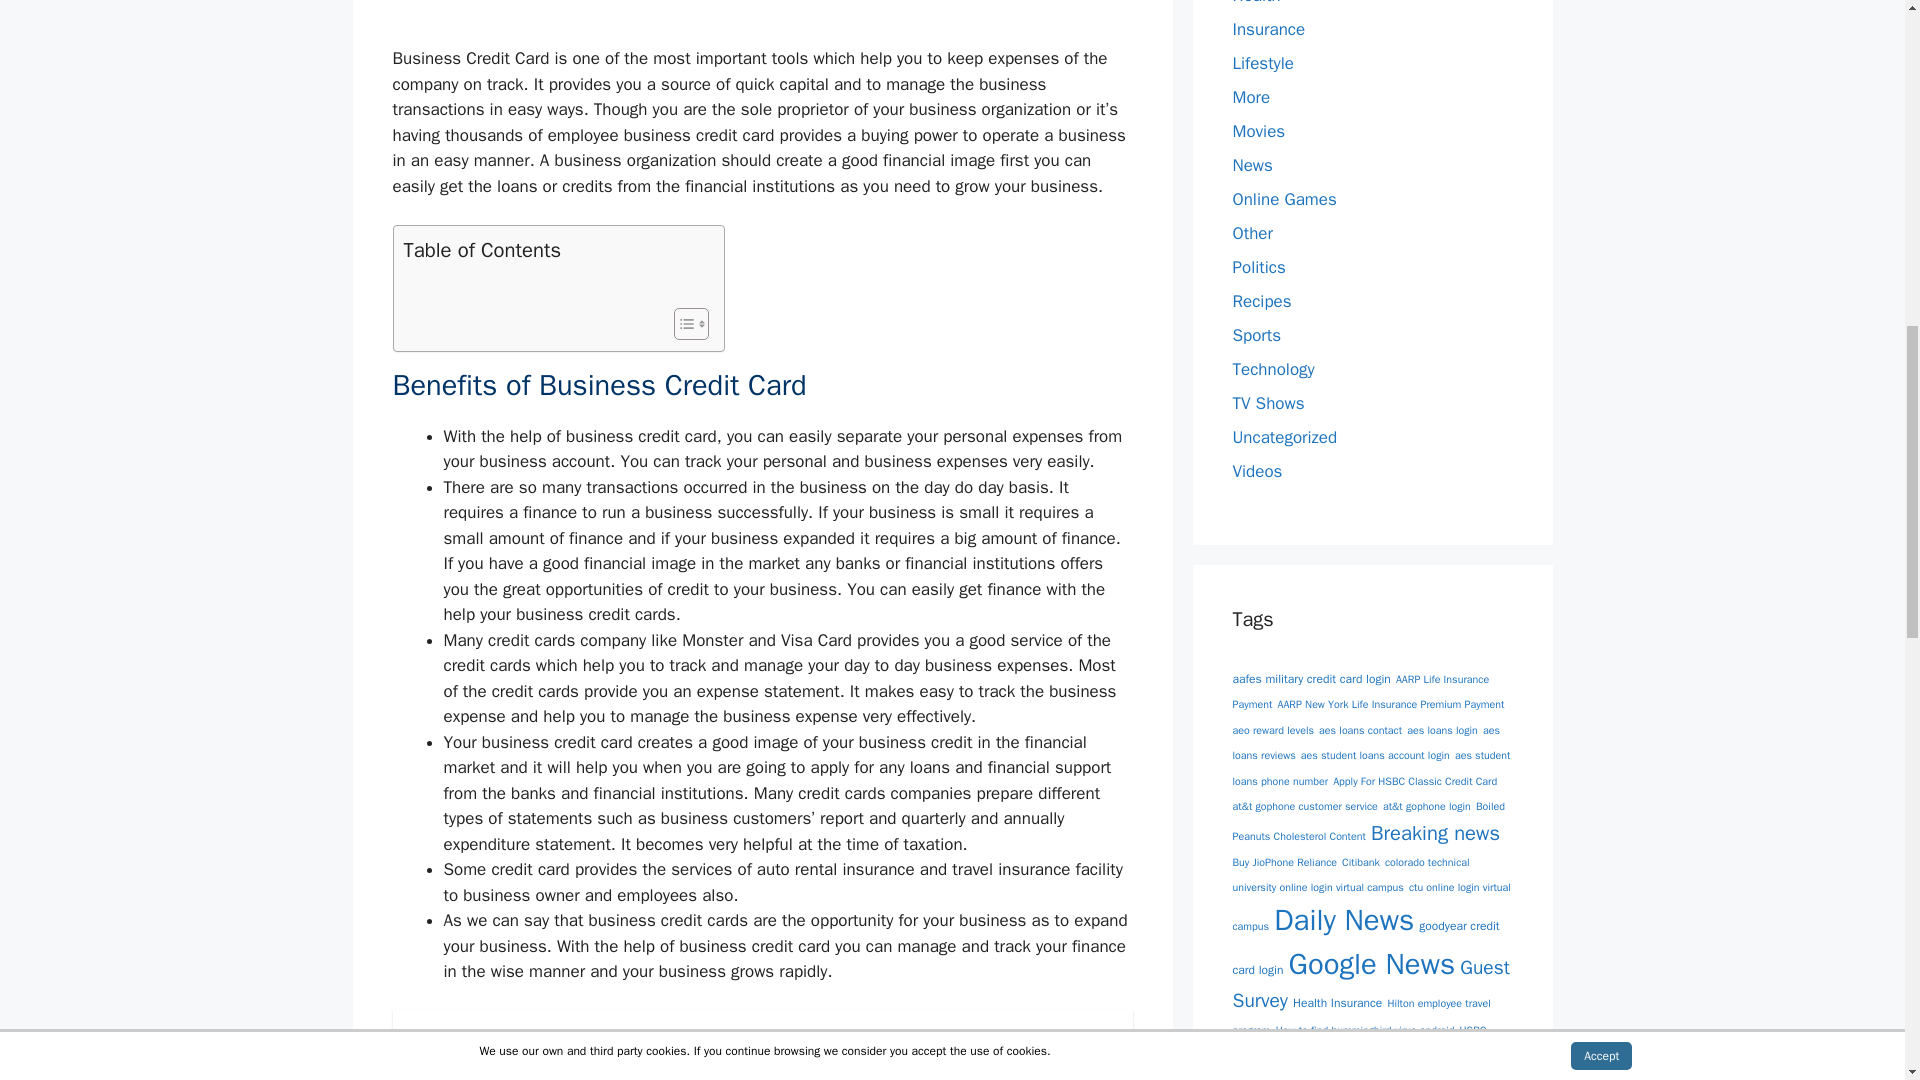 This screenshot has width=1920, height=1080. I want to click on Advertisement, so click(761, 16).